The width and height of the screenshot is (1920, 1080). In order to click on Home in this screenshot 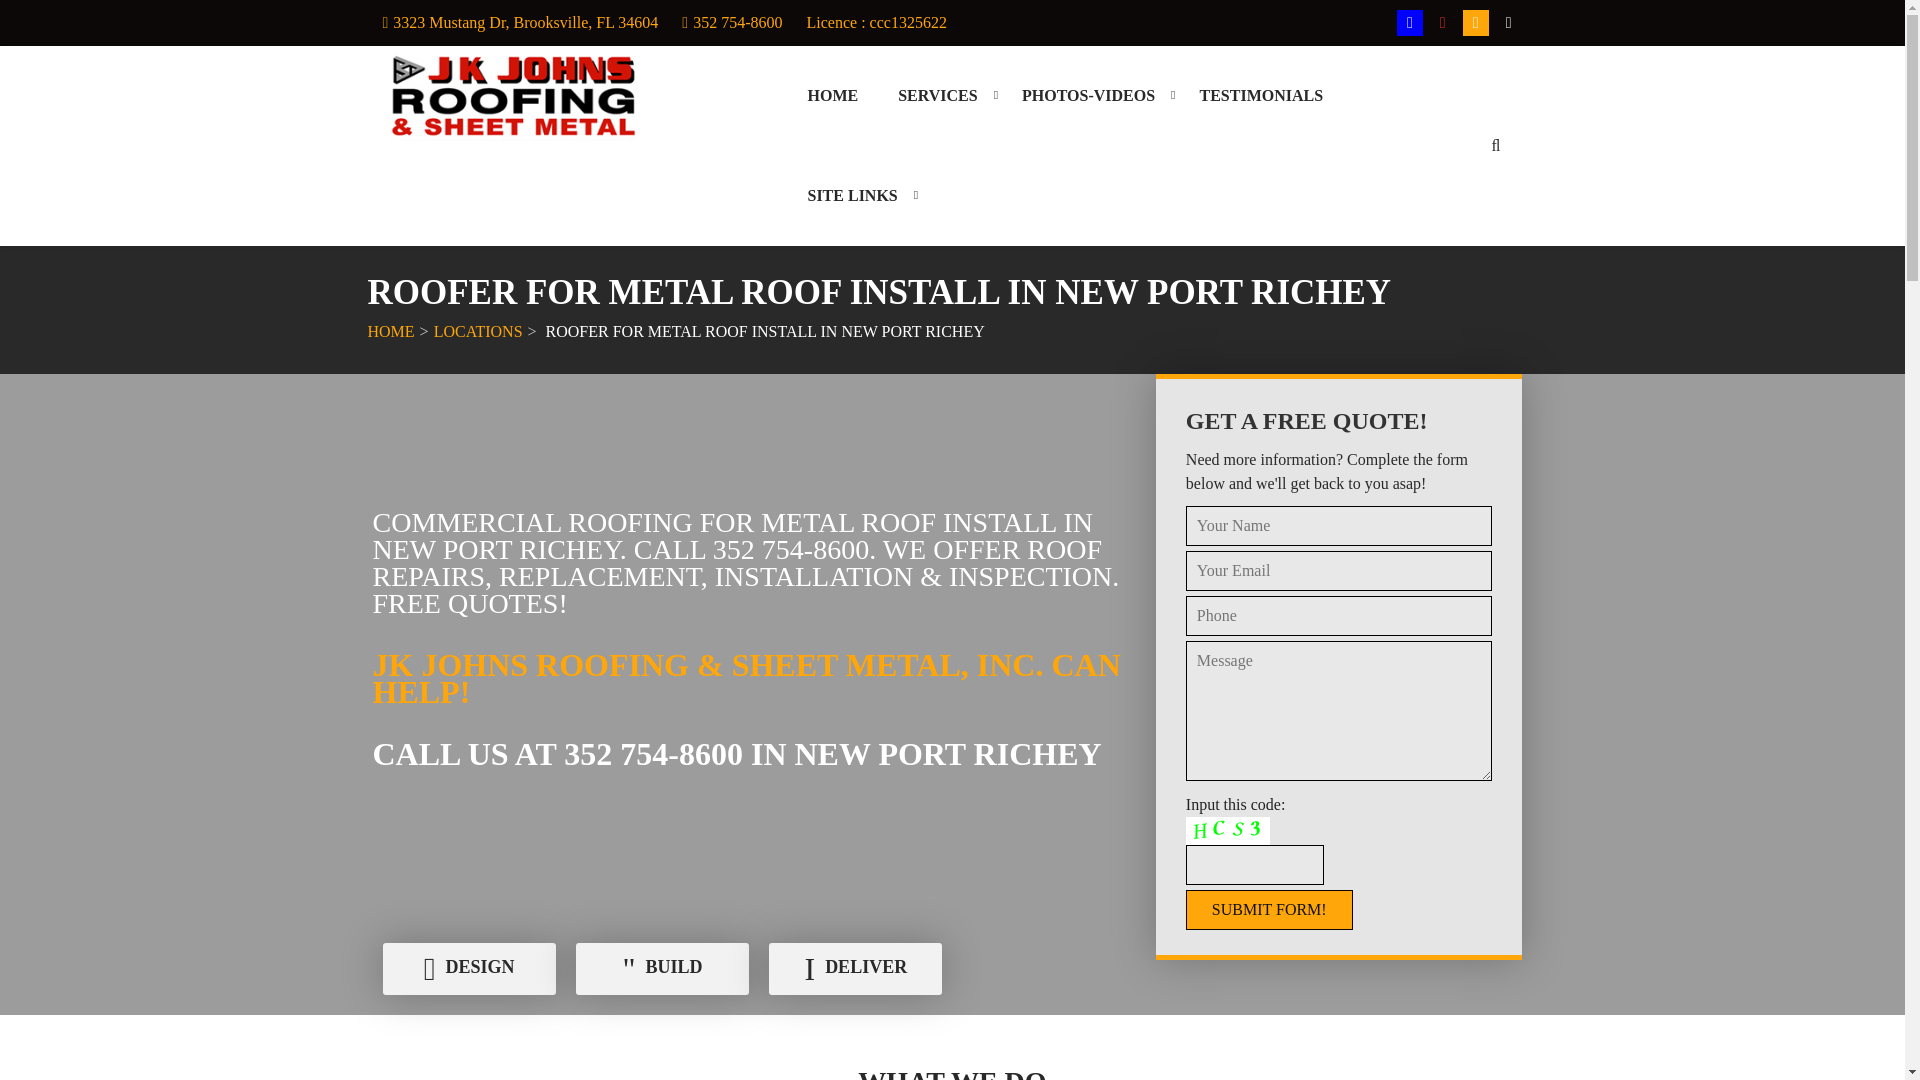, I will do `click(832, 96)`.